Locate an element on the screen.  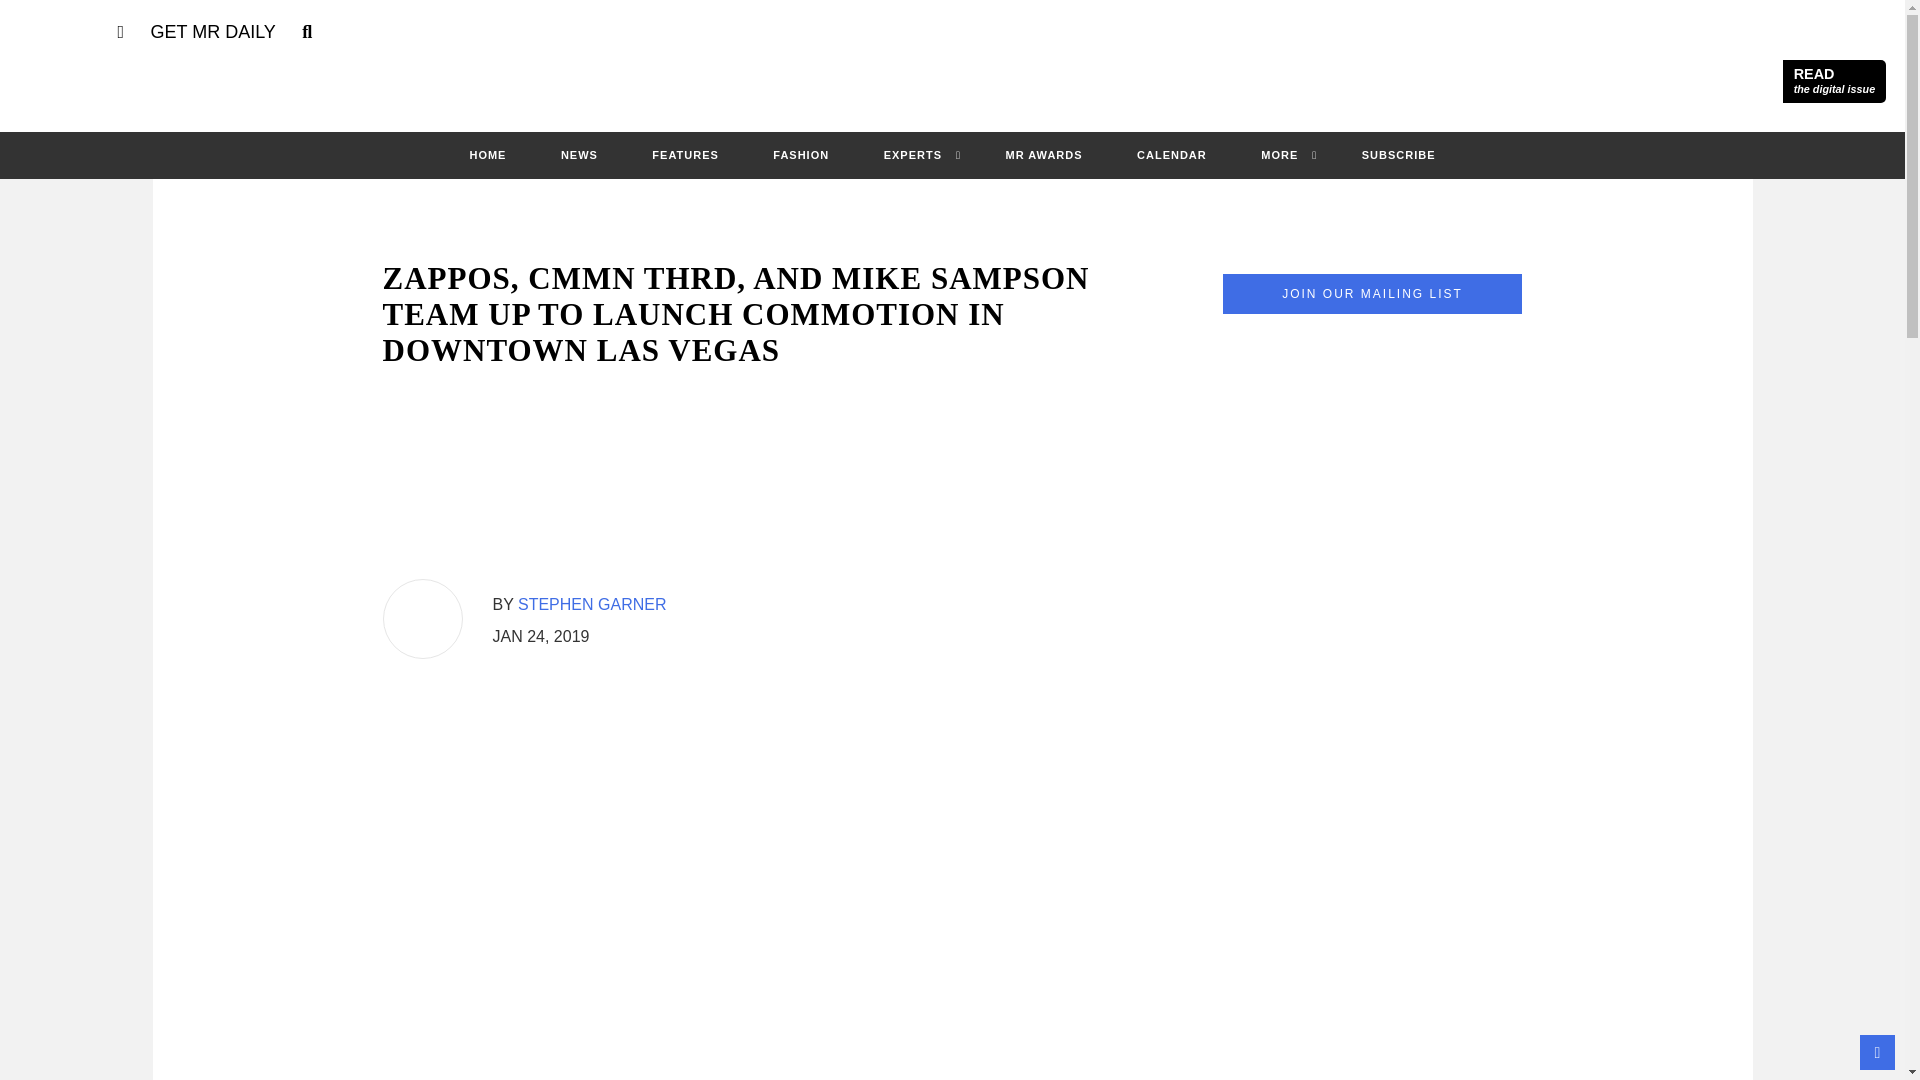
MR AWARDS is located at coordinates (1044, 154).